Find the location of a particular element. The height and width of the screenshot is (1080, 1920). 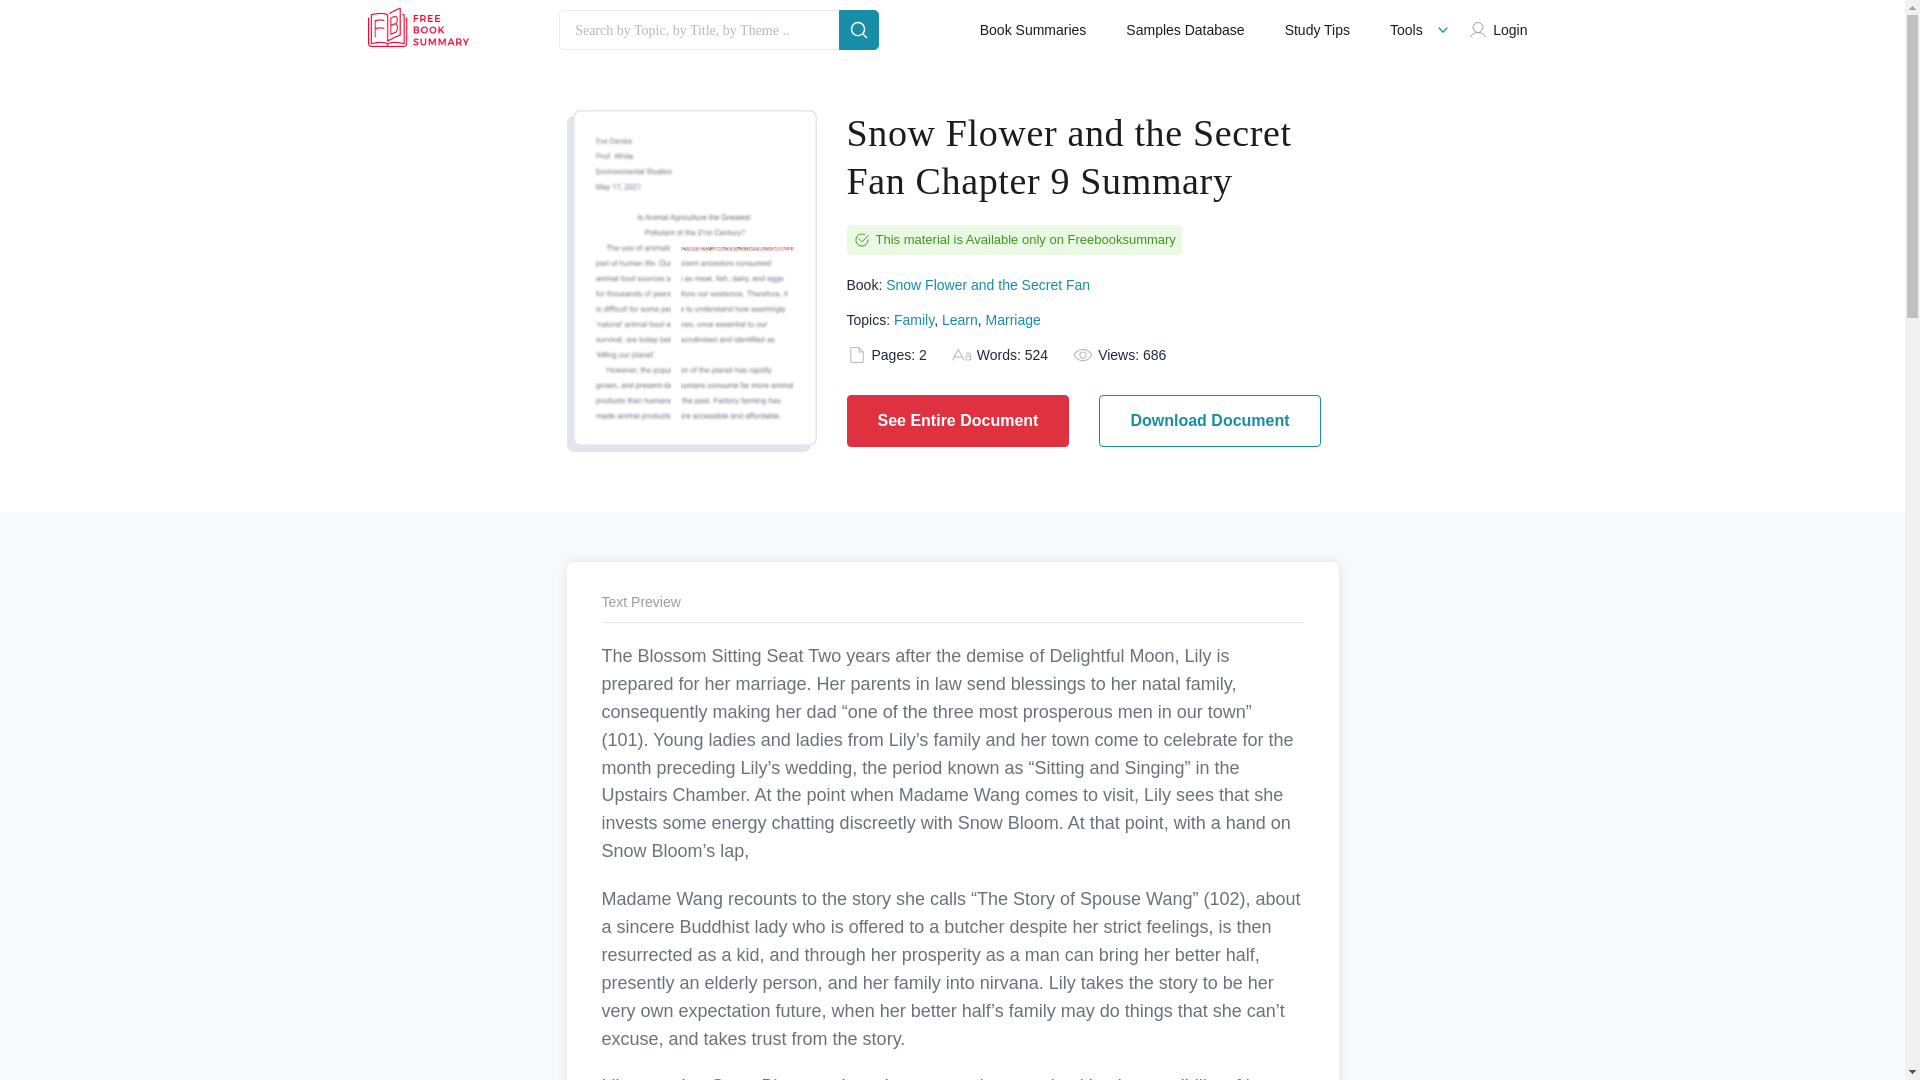

Learn is located at coordinates (960, 320).